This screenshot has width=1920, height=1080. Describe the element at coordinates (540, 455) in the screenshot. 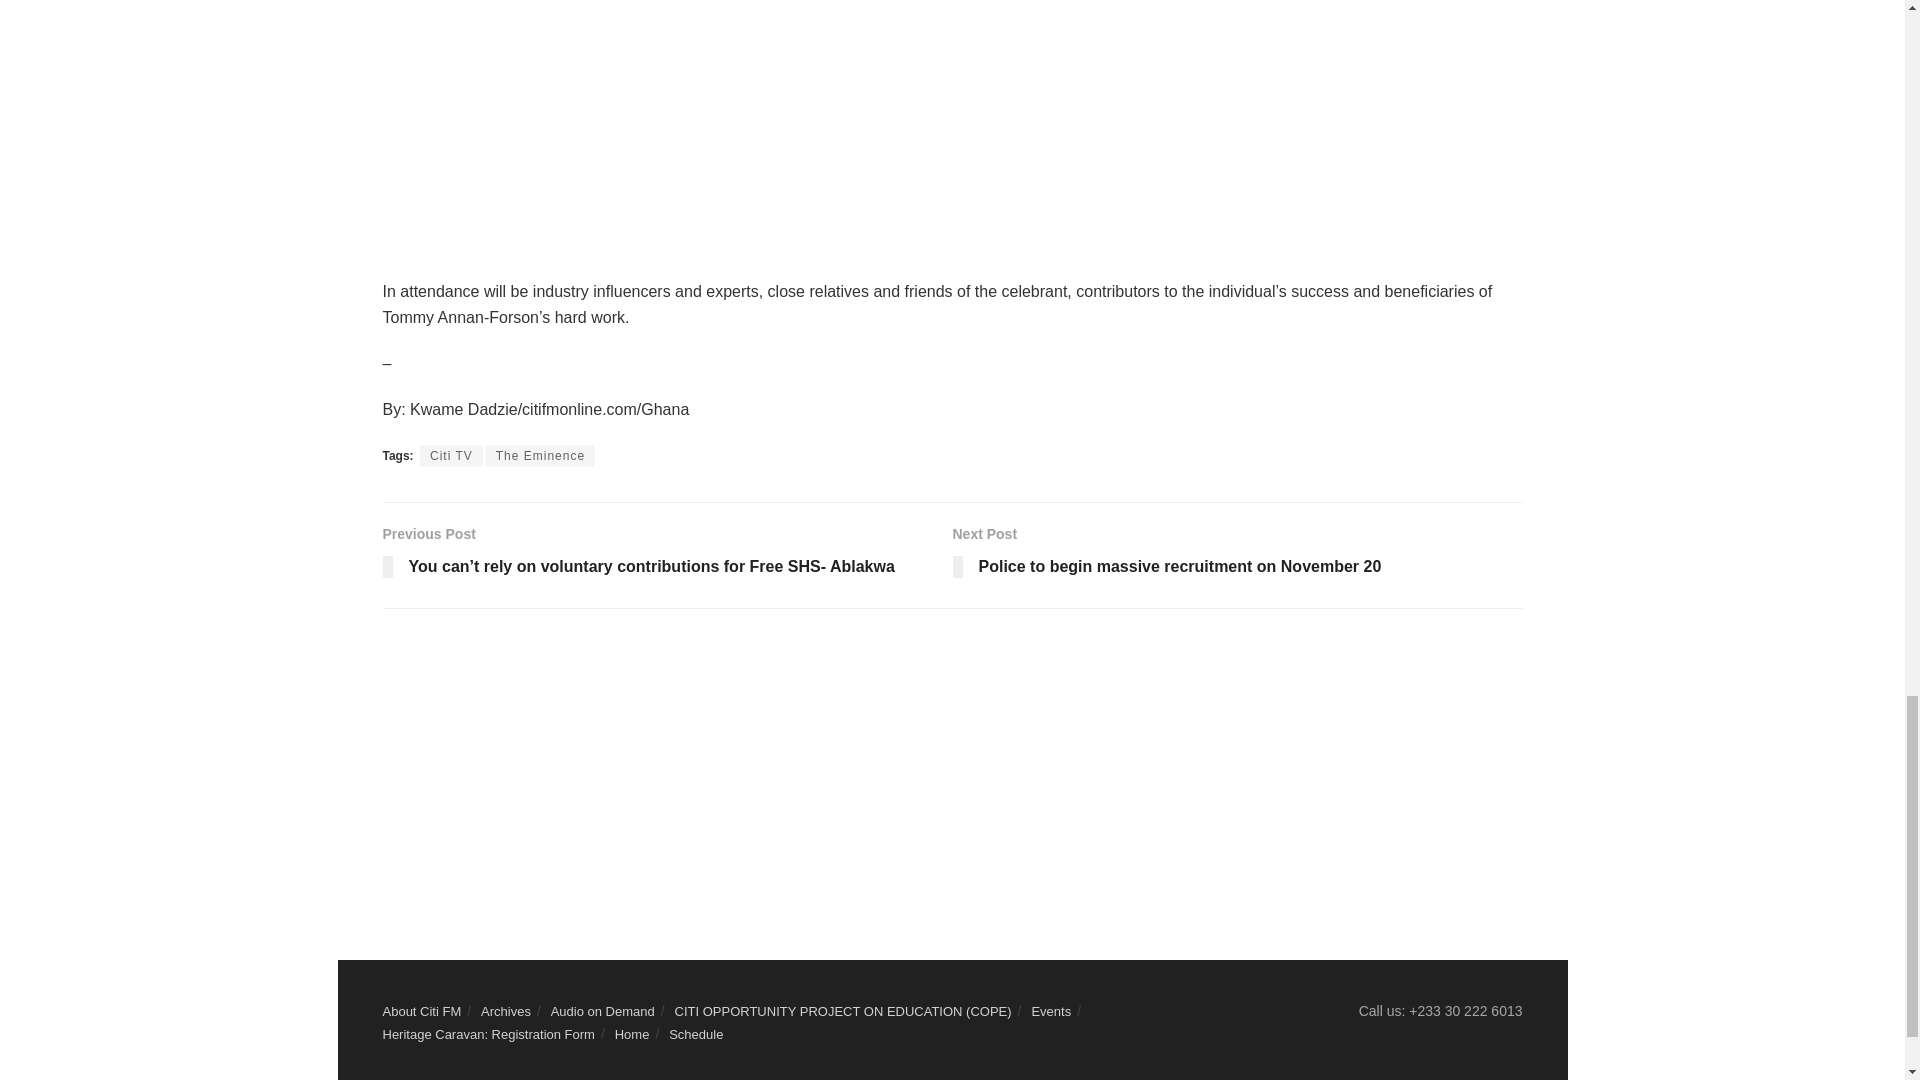

I see `The Eminence` at that location.